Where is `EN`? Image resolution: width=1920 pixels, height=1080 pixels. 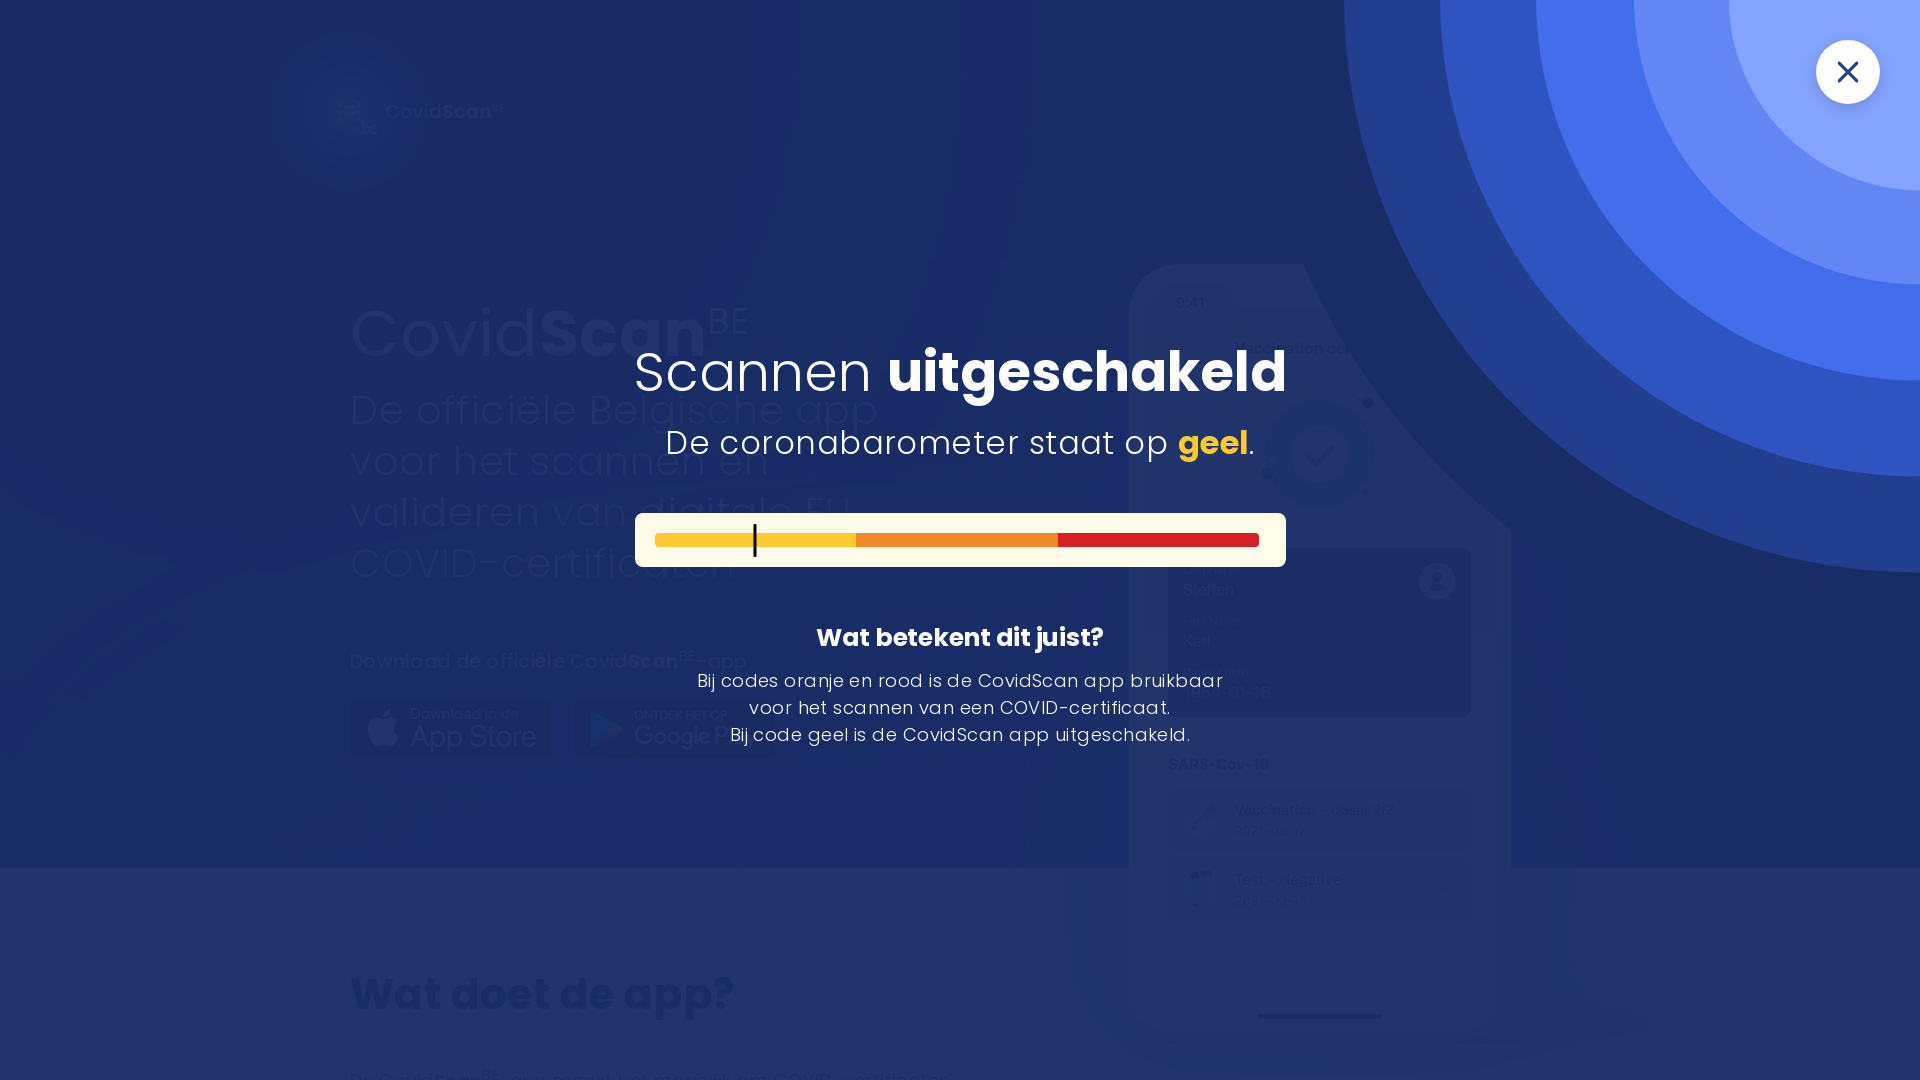 EN is located at coordinates (1567, 128).